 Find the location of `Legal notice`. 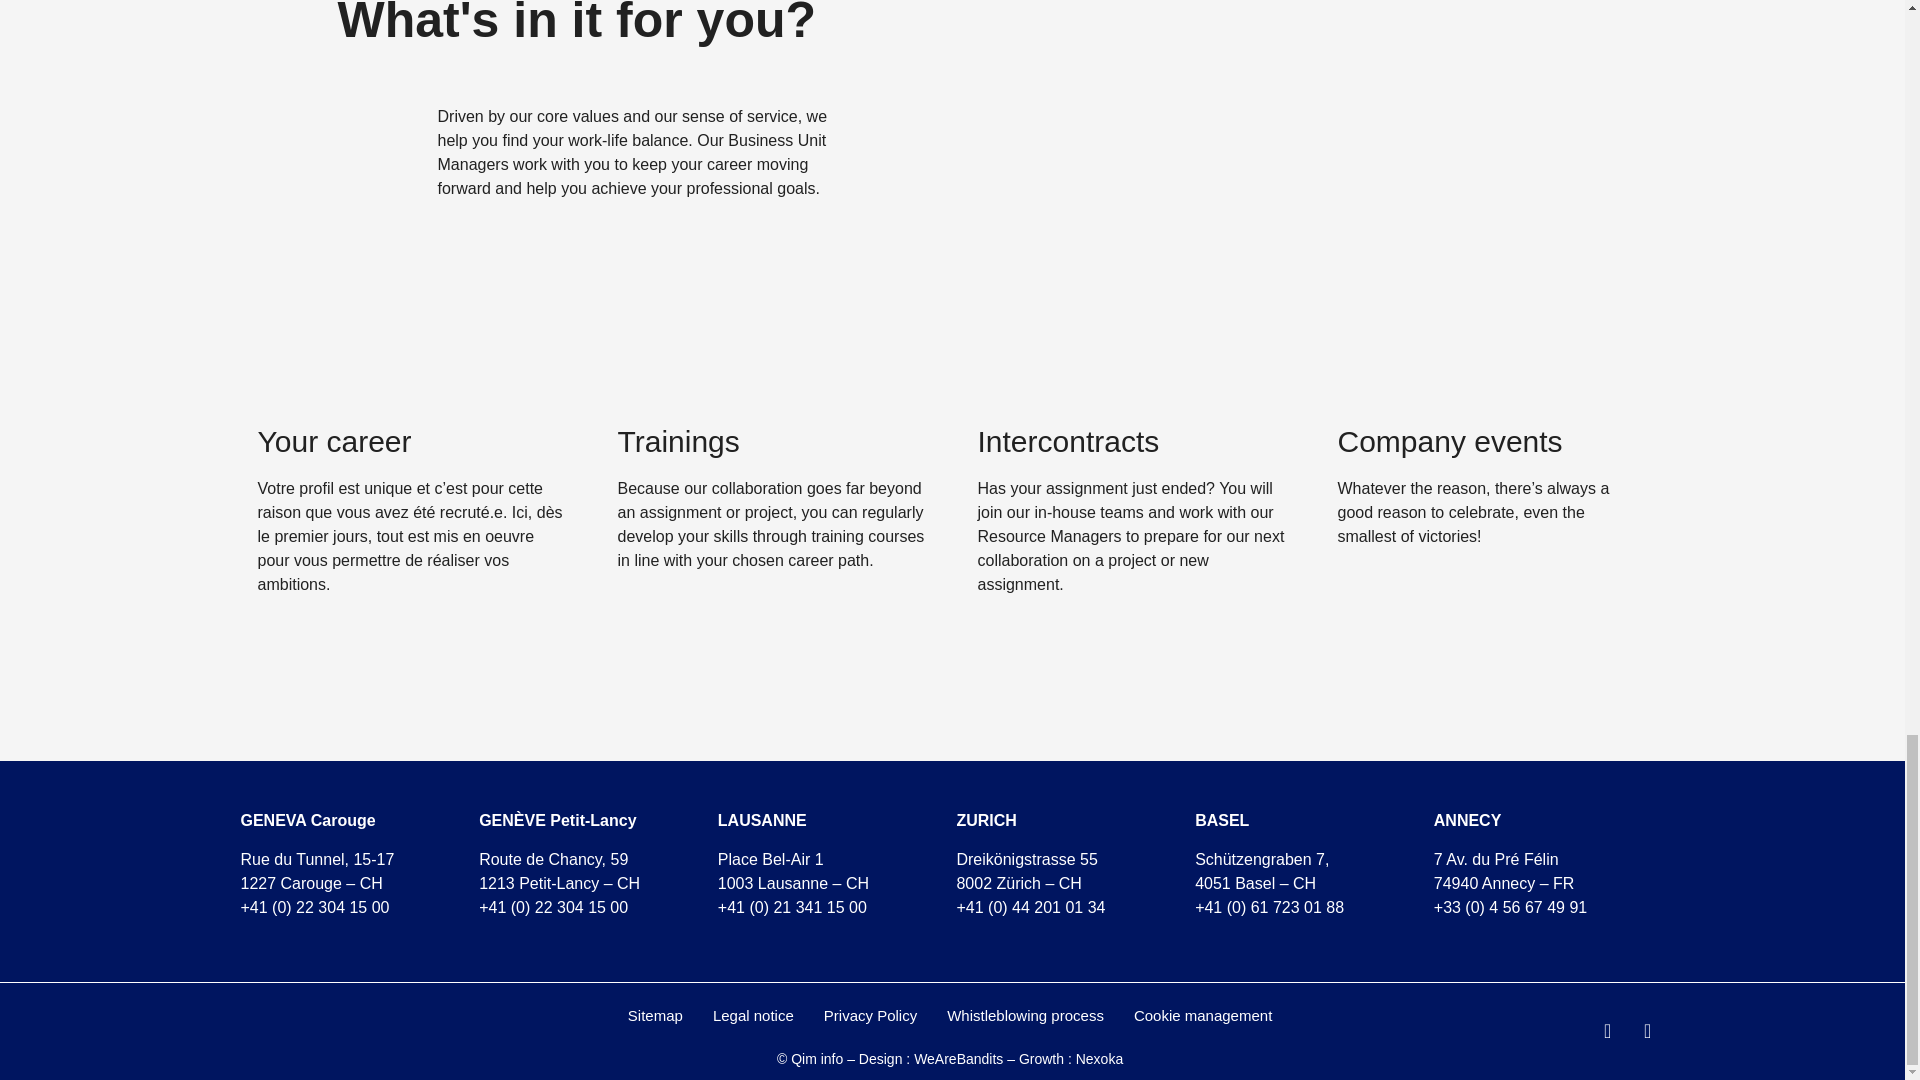

Legal notice is located at coordinates (753, 1015).